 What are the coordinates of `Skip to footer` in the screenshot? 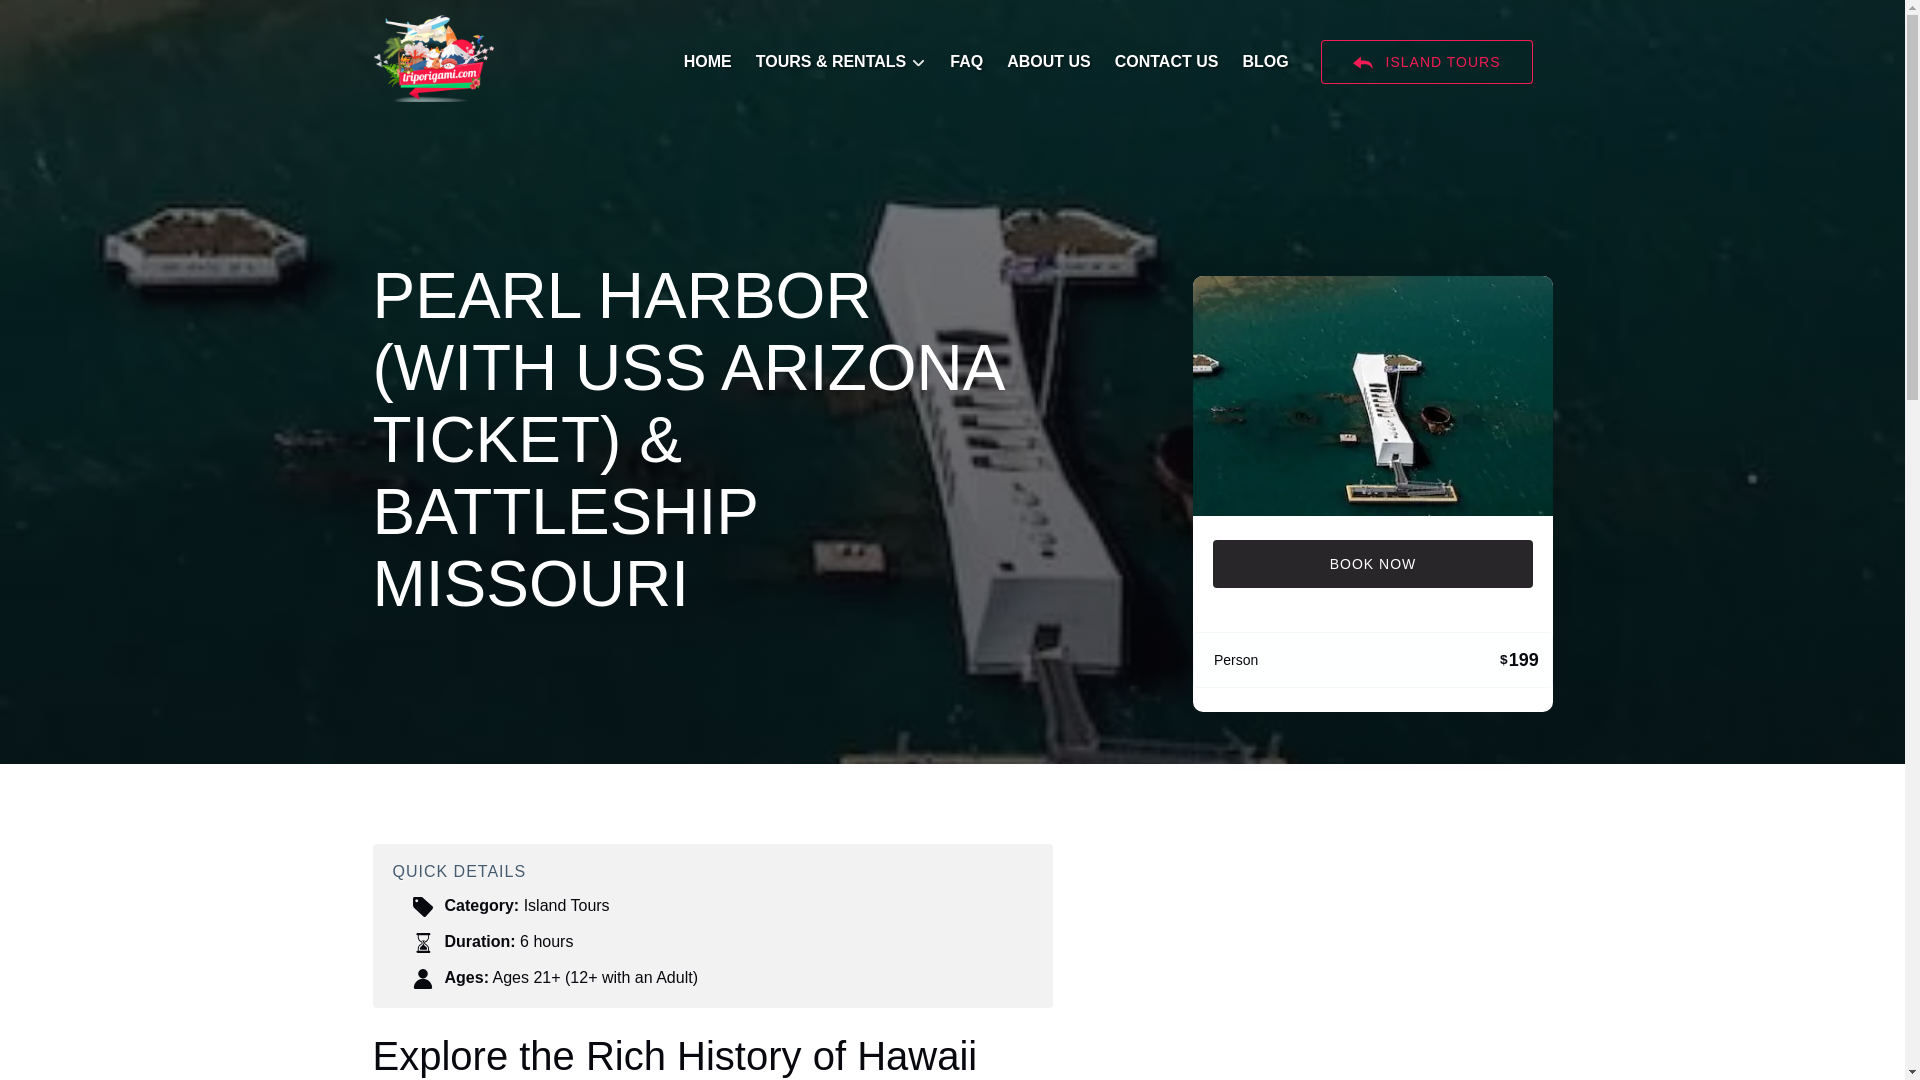 It's located at (56, 21).